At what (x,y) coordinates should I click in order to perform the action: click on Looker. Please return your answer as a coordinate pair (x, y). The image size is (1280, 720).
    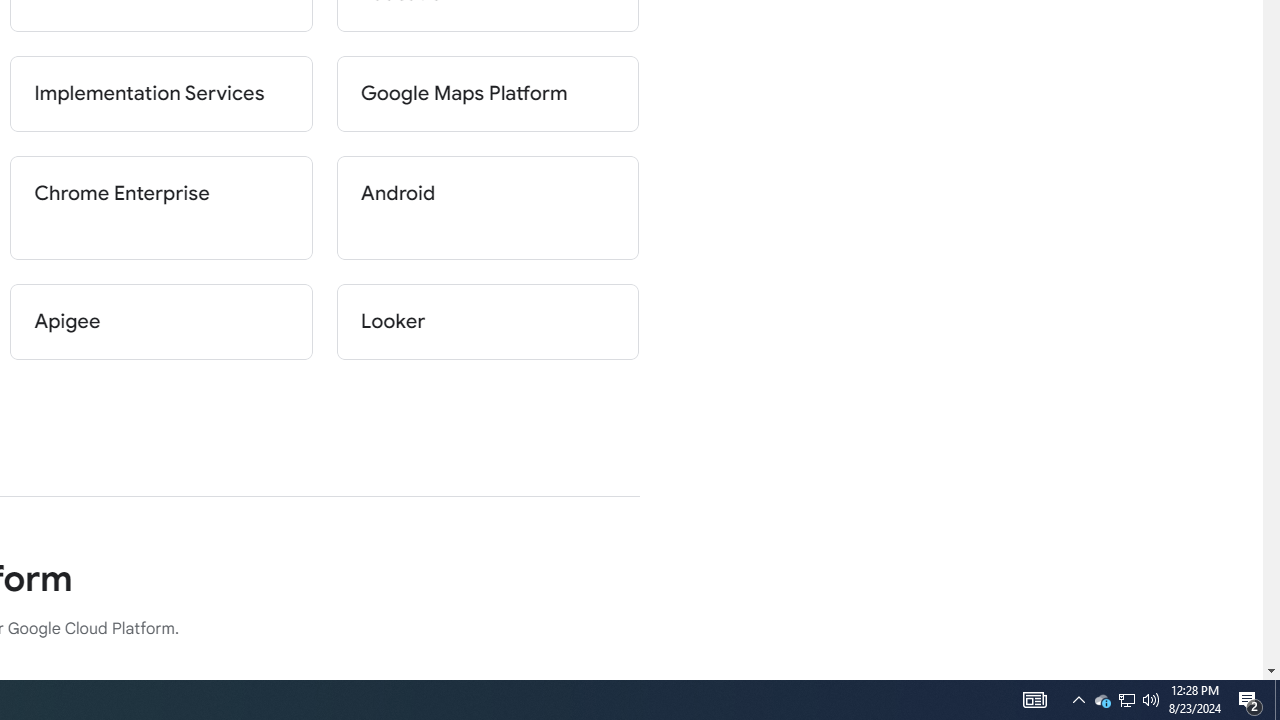
    Looking at the image, I should click on (488, 322).